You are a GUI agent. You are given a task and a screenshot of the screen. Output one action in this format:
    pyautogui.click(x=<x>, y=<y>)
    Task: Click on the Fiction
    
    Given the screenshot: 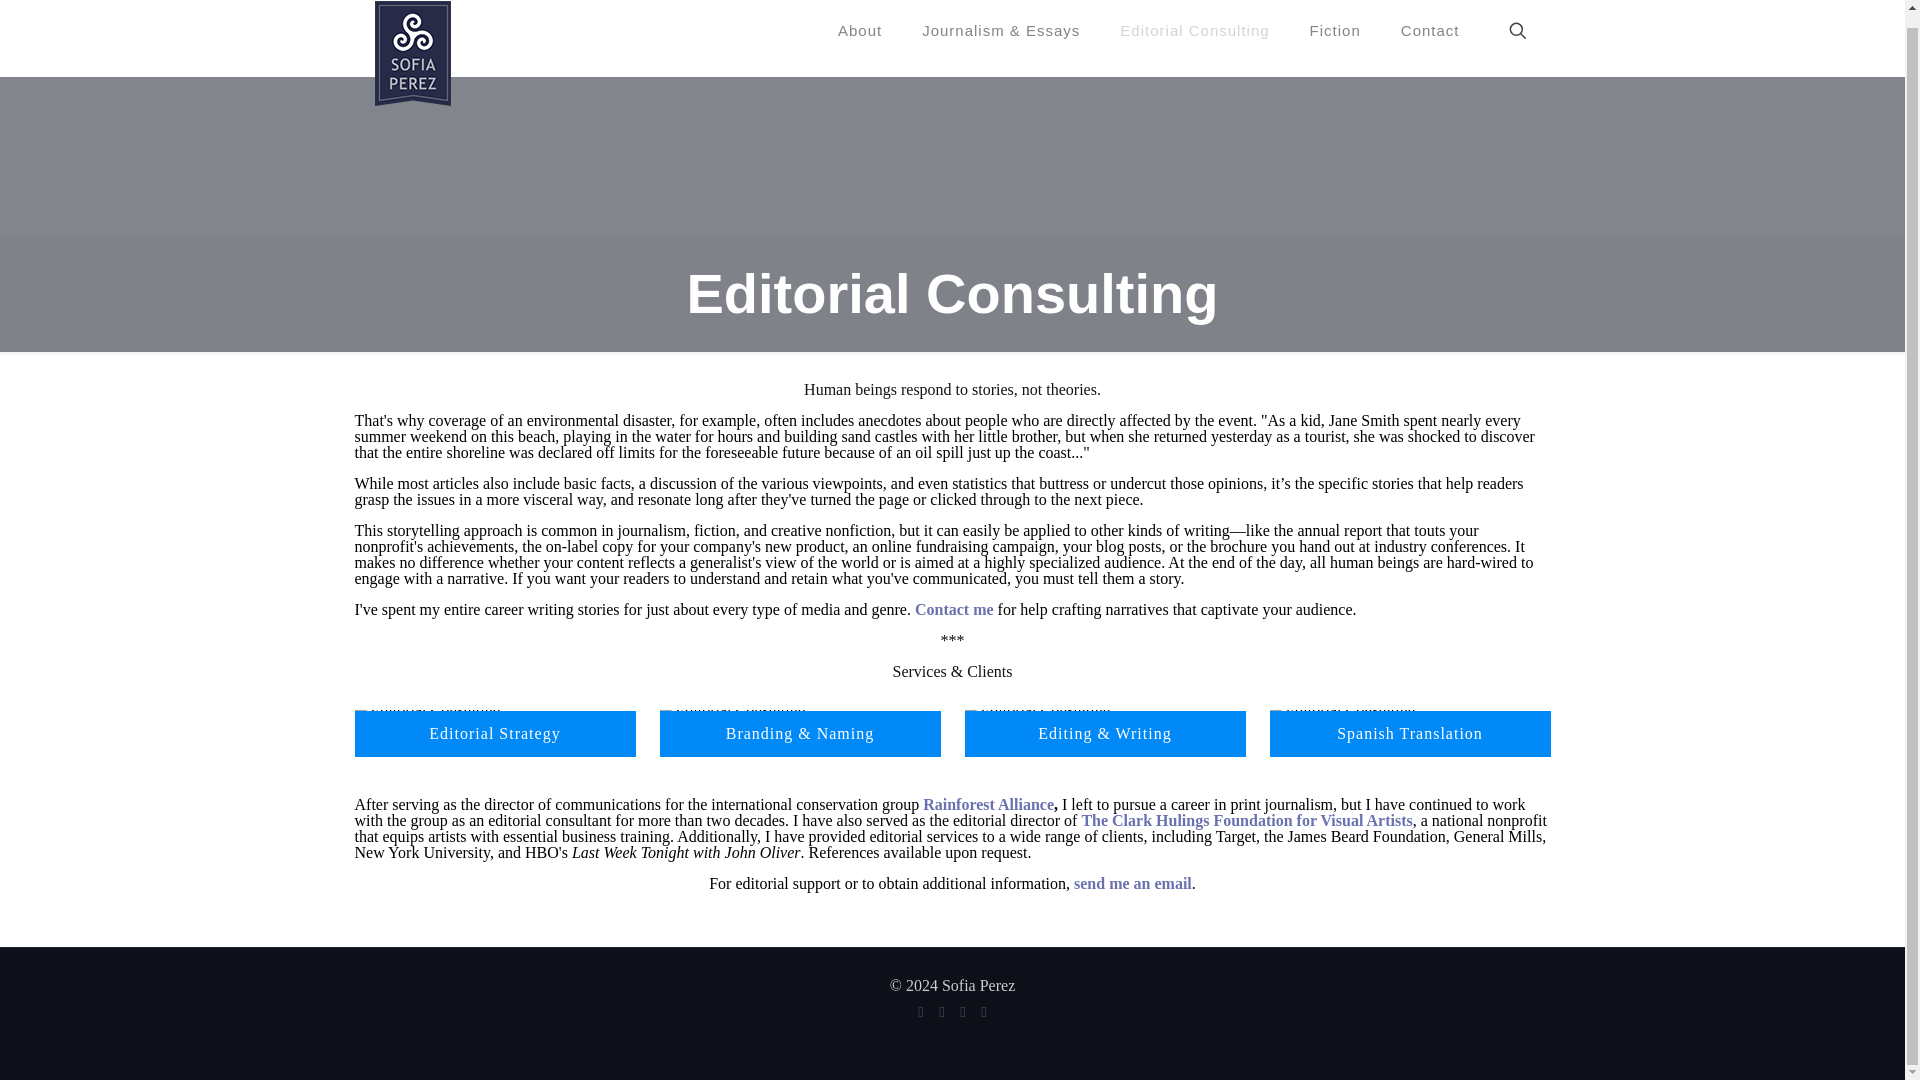 What is the action you would take?
    pyautogui.click(x=1335, y=38)
    